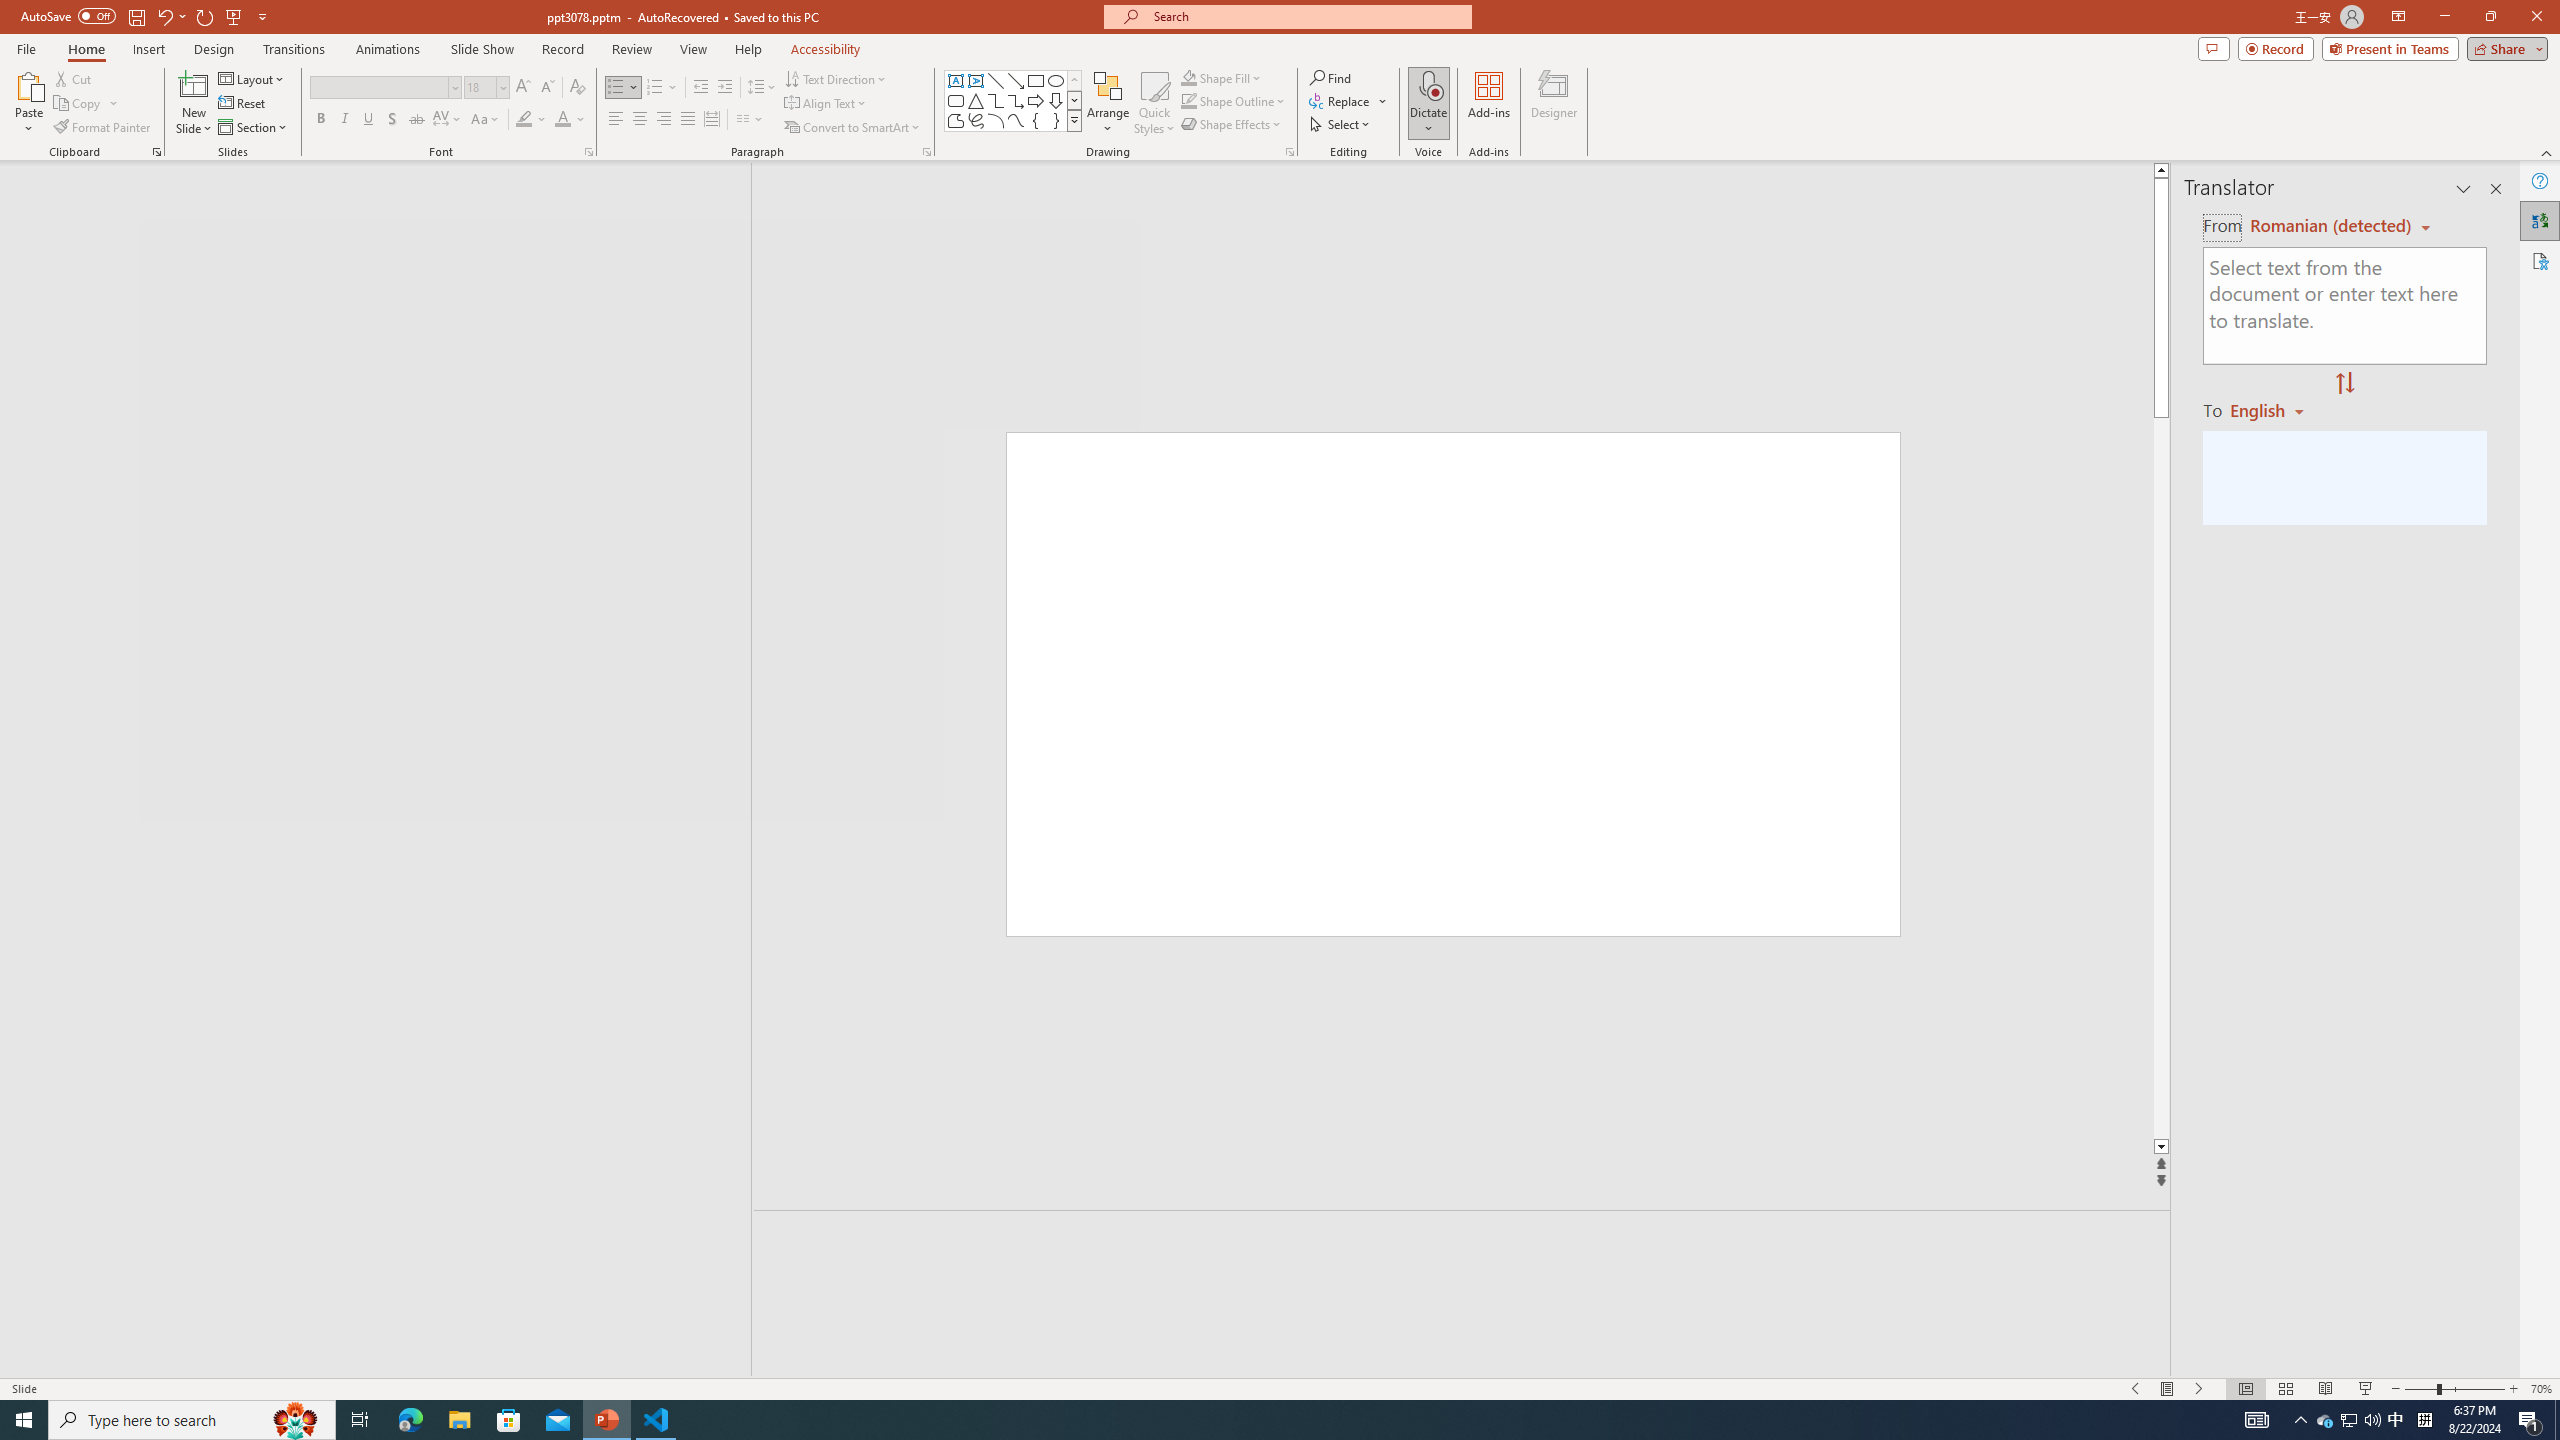 This screenshot has width=2560, height=1440. What do you see at coordinates (368, 120) in the screenshot?
I see `Underline` at bounding box center [368, 120].